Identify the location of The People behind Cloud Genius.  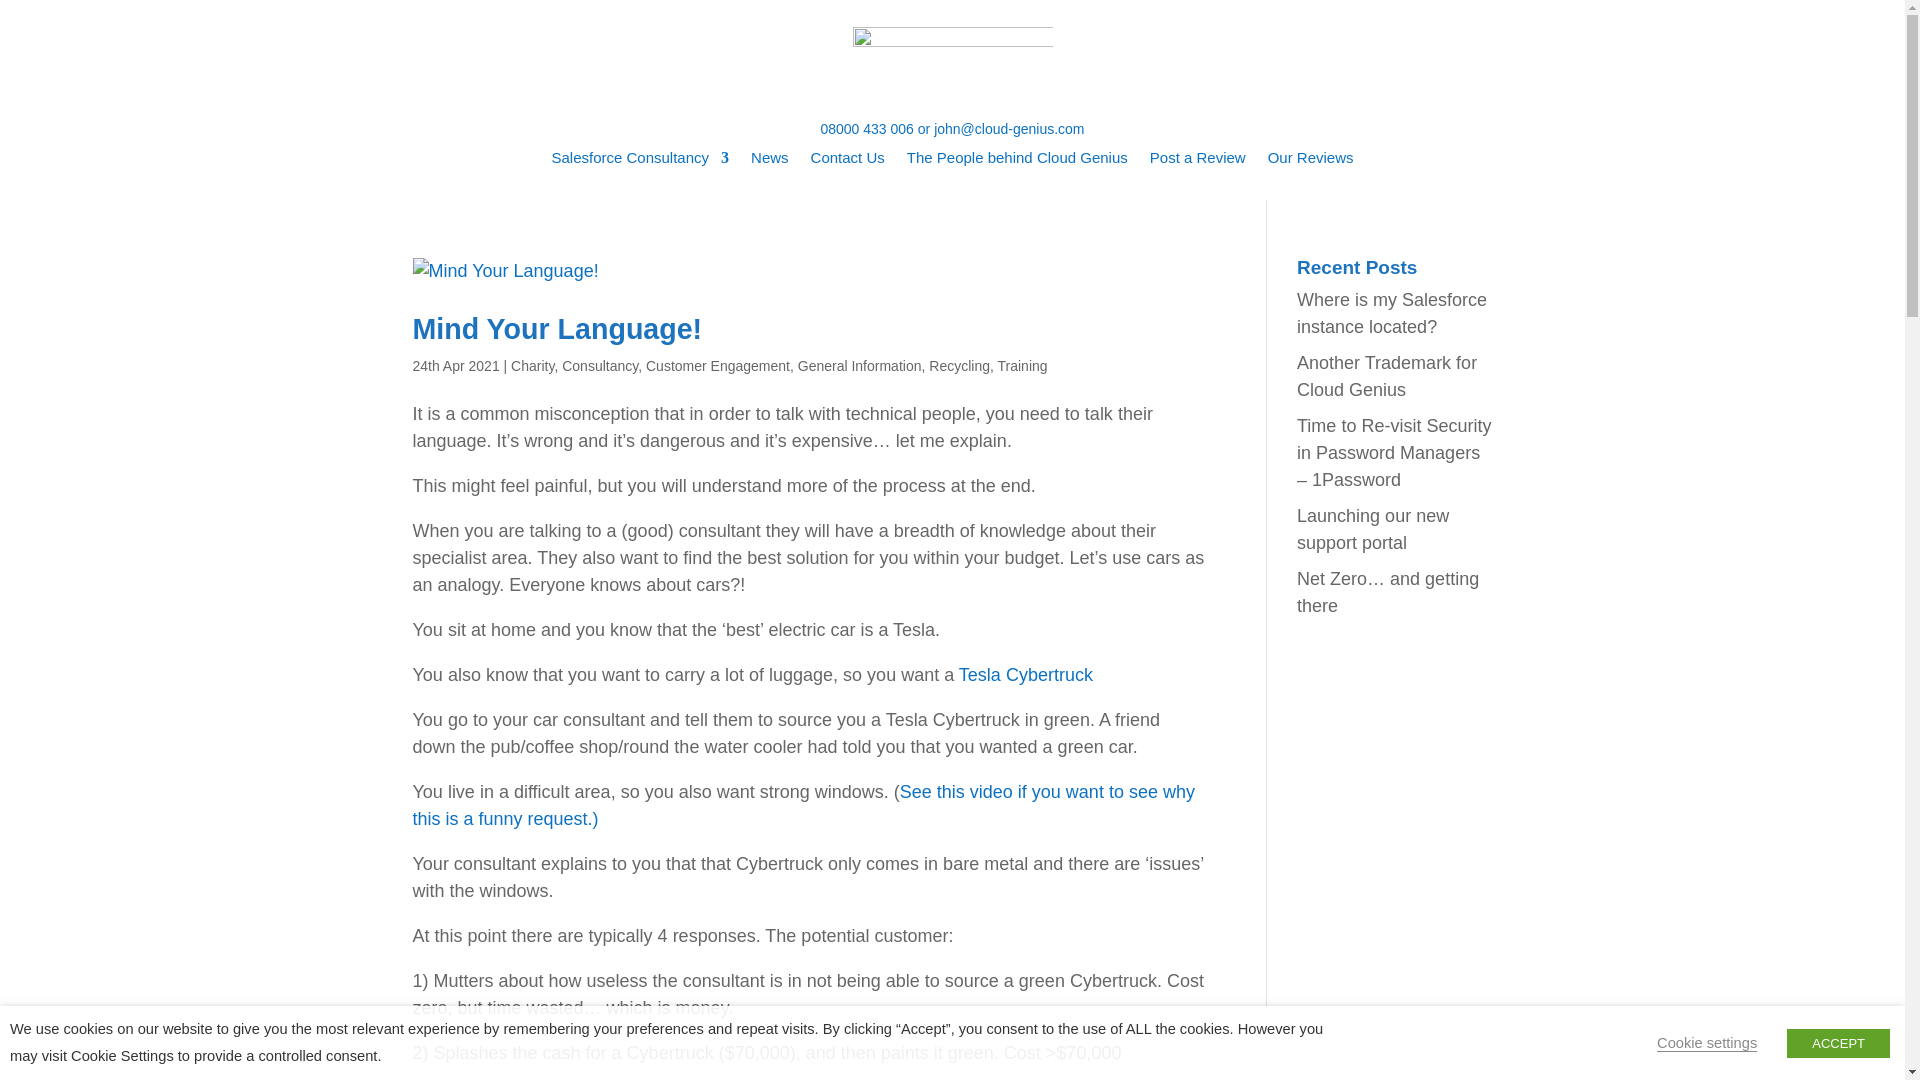
(1017, 162).